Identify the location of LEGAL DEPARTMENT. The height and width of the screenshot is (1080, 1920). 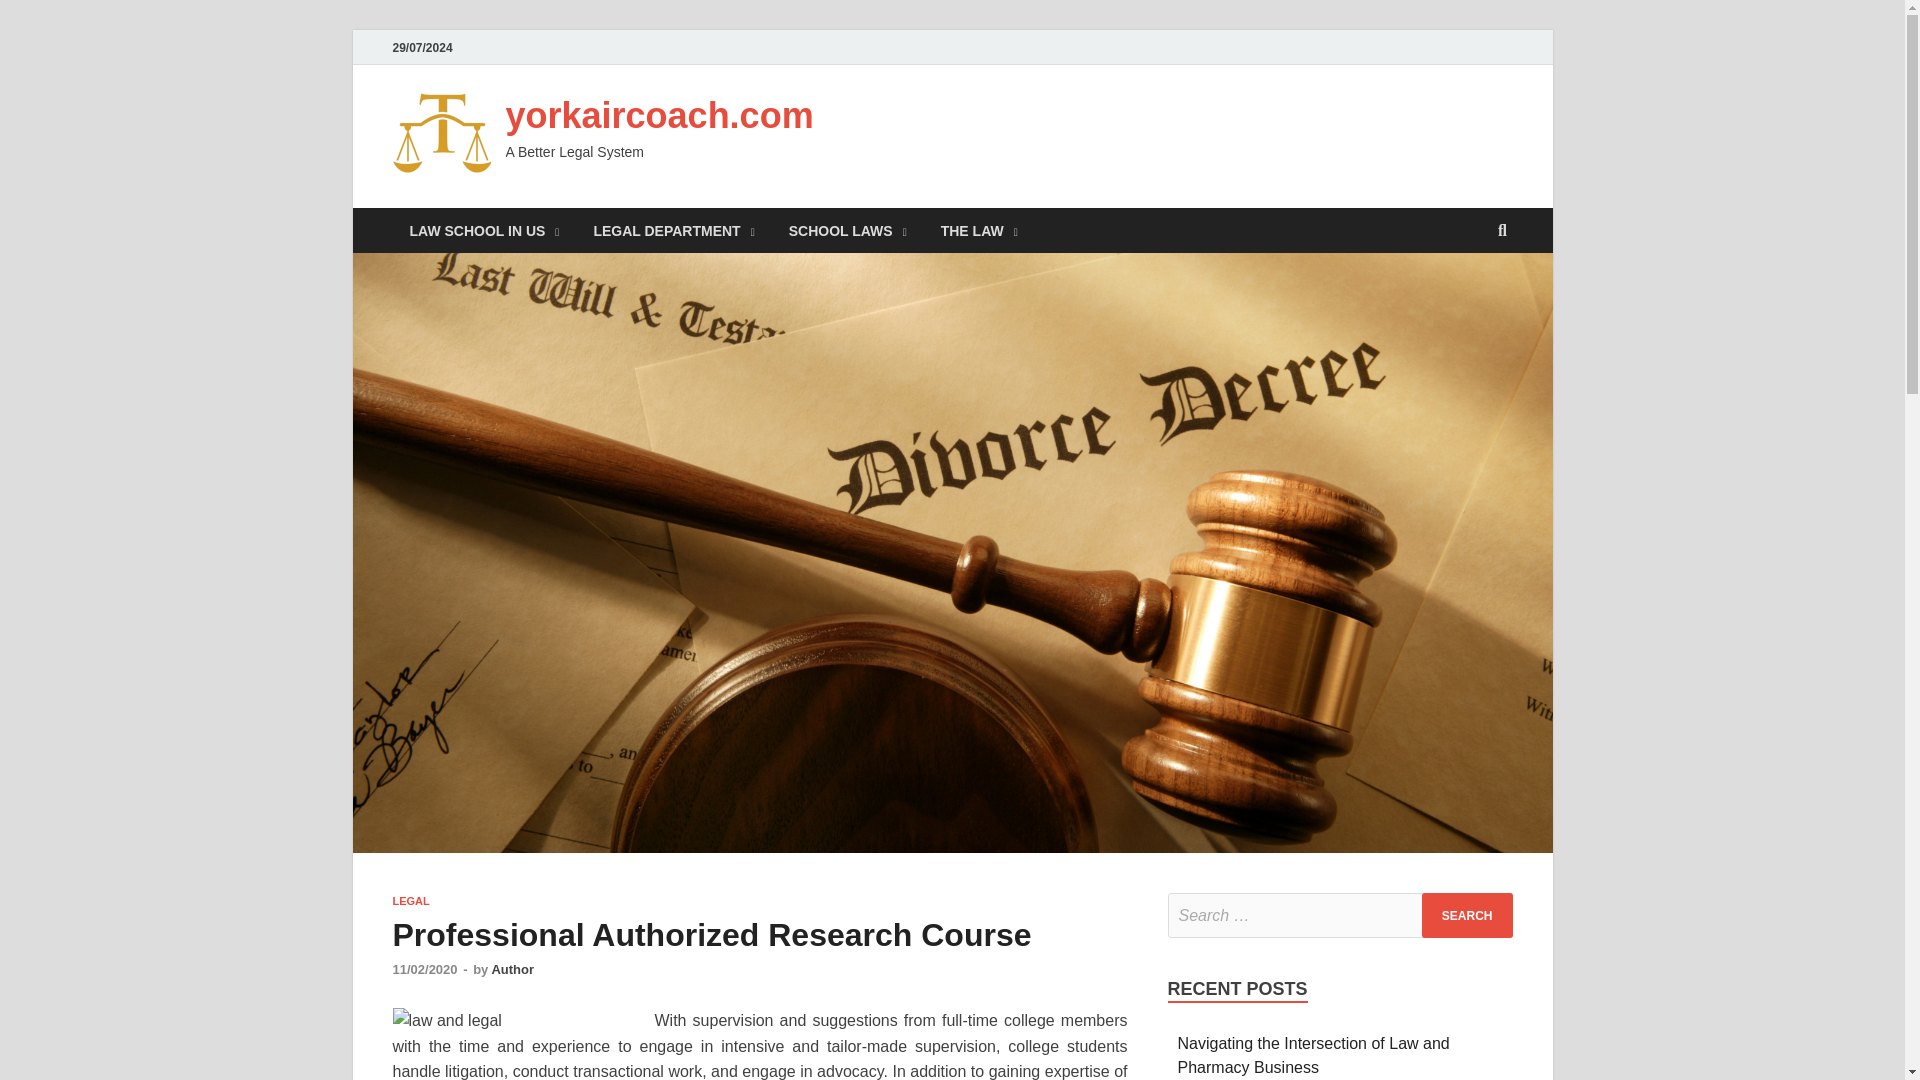
(674, 230).